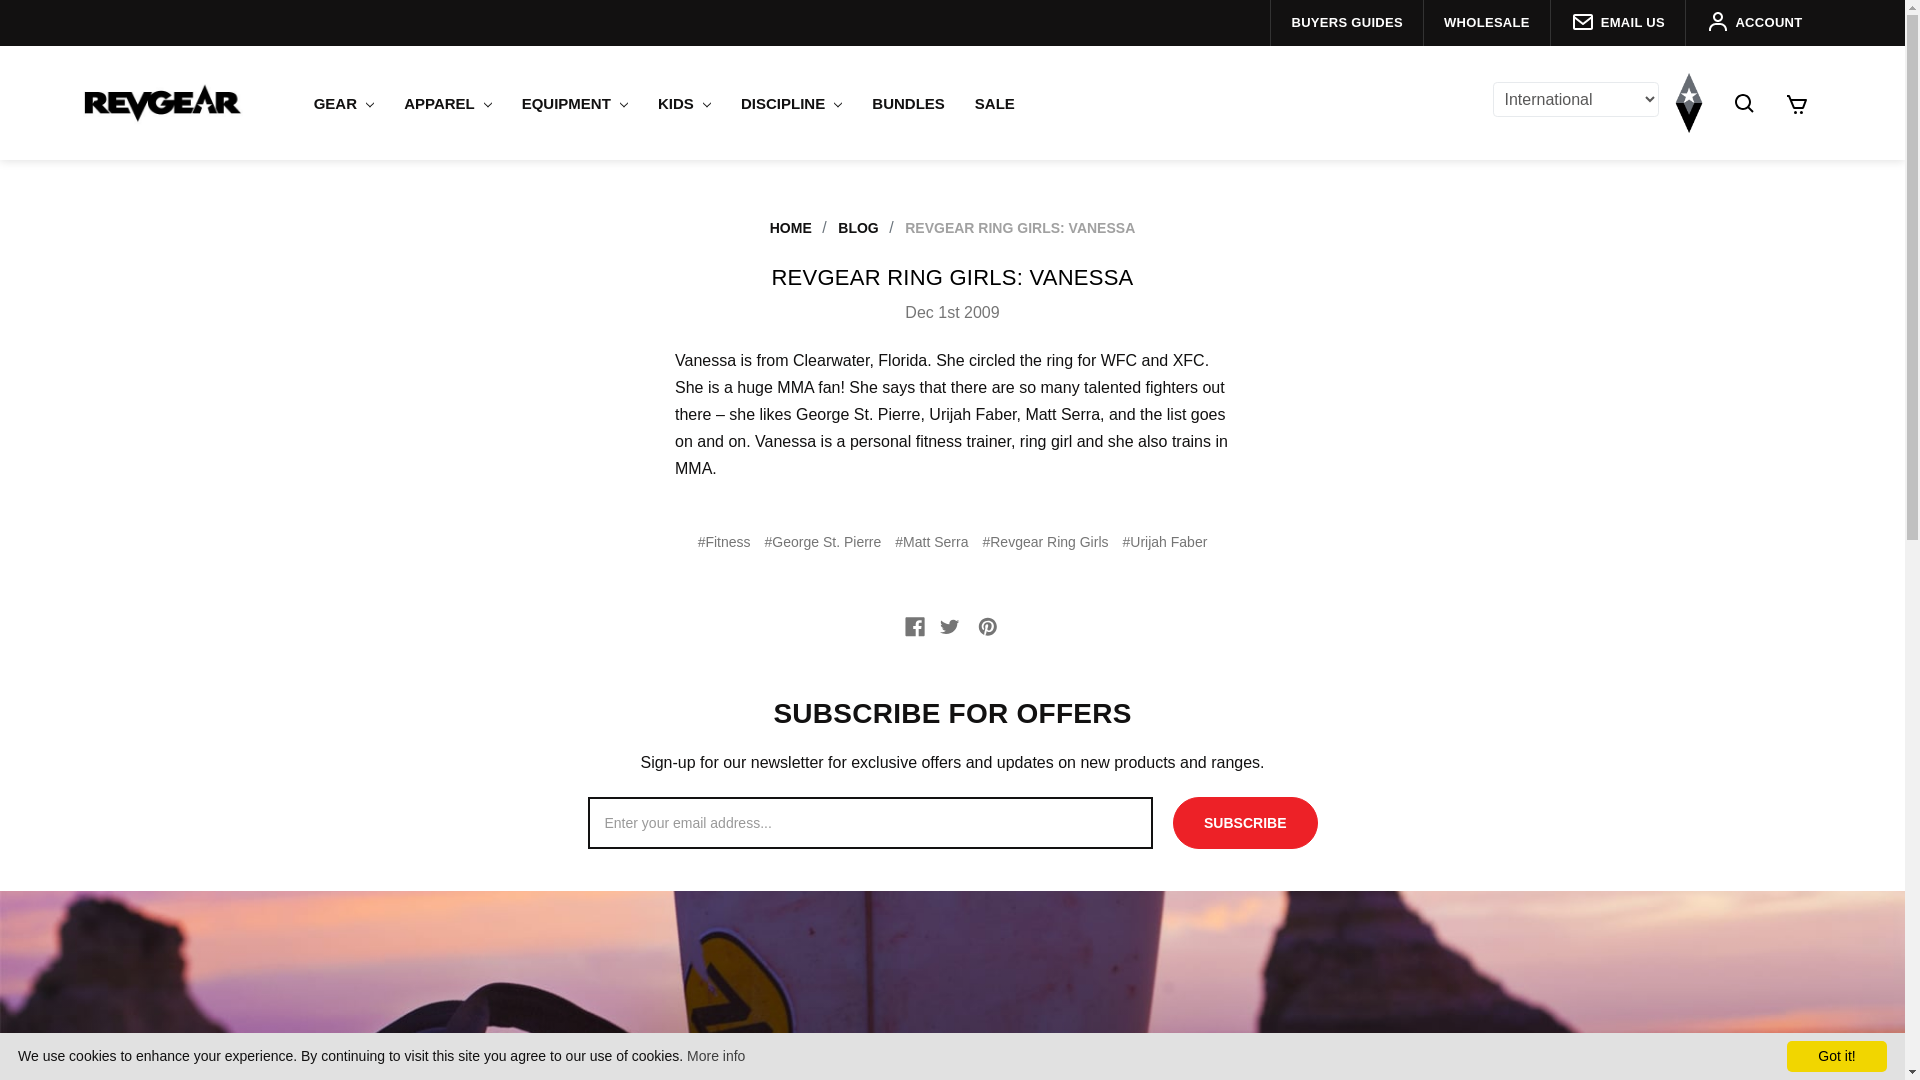 The width and height of the screenshot is (1920, 1080). What do you see at coordinates (1486, 23) in the screenshot?
I see `WHOLESALE` at bounding box center [1486, 23].